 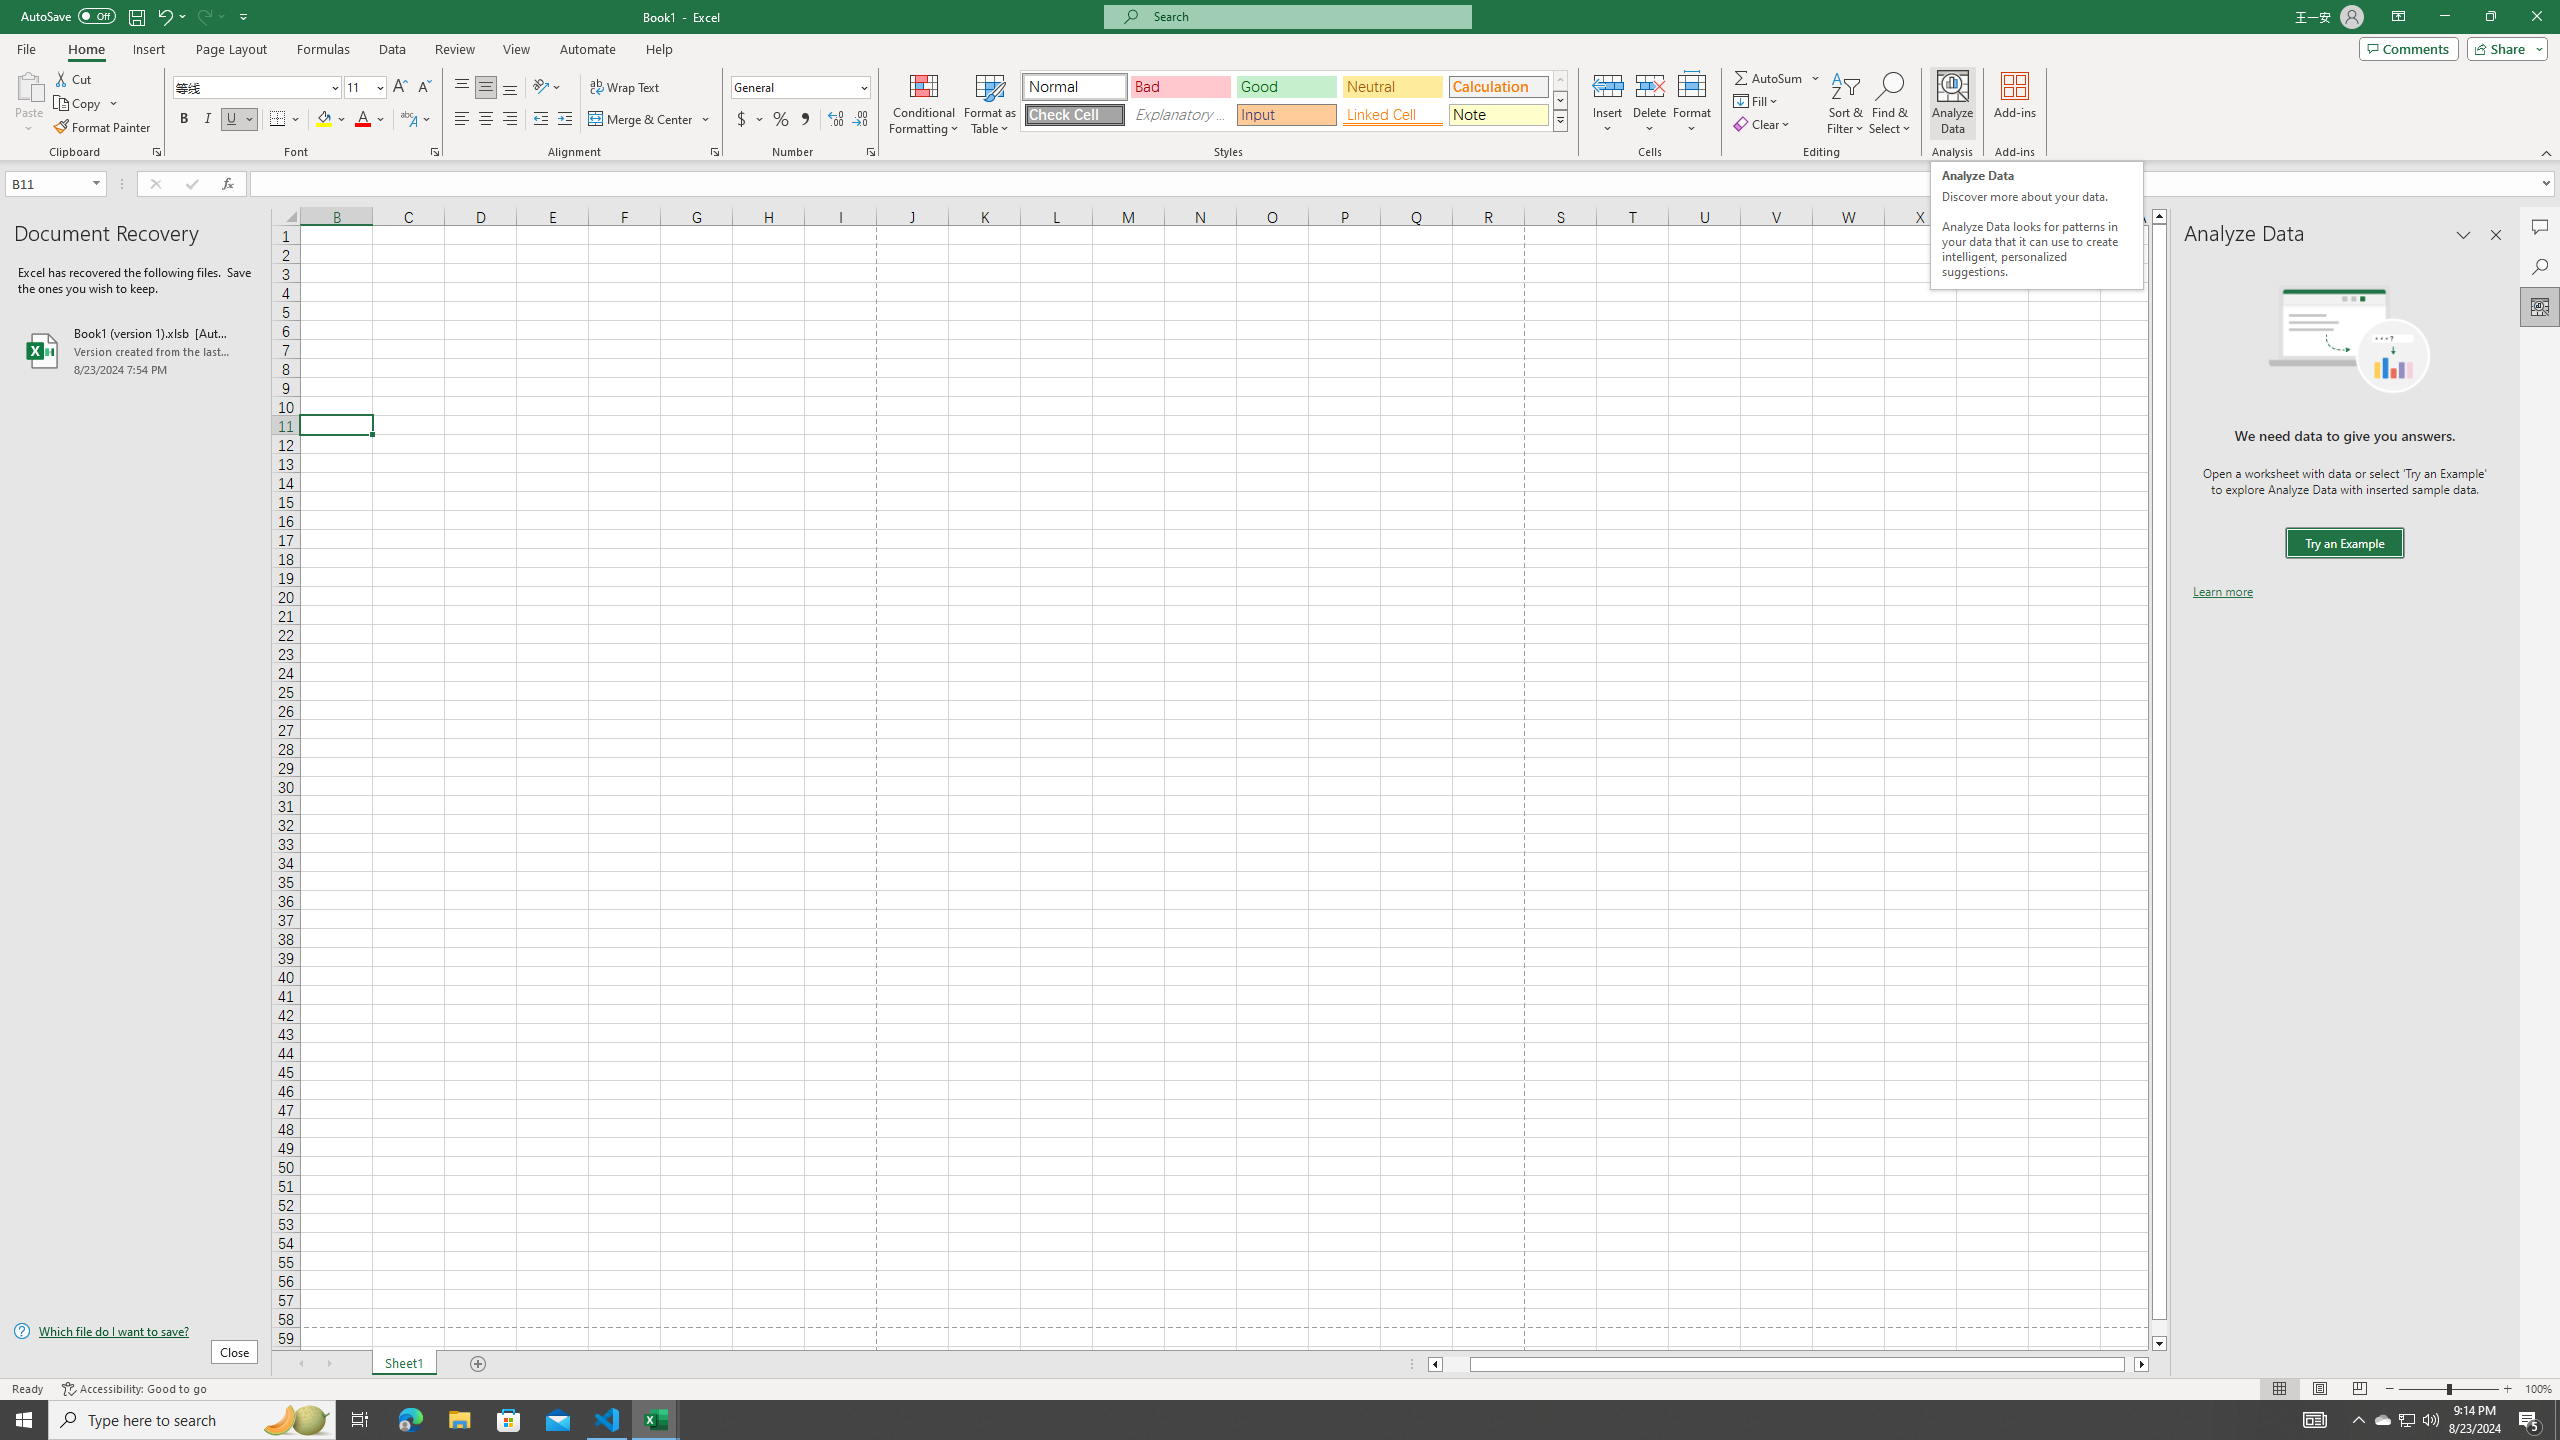 I want to click on Automate, so click(x=588, y=49).